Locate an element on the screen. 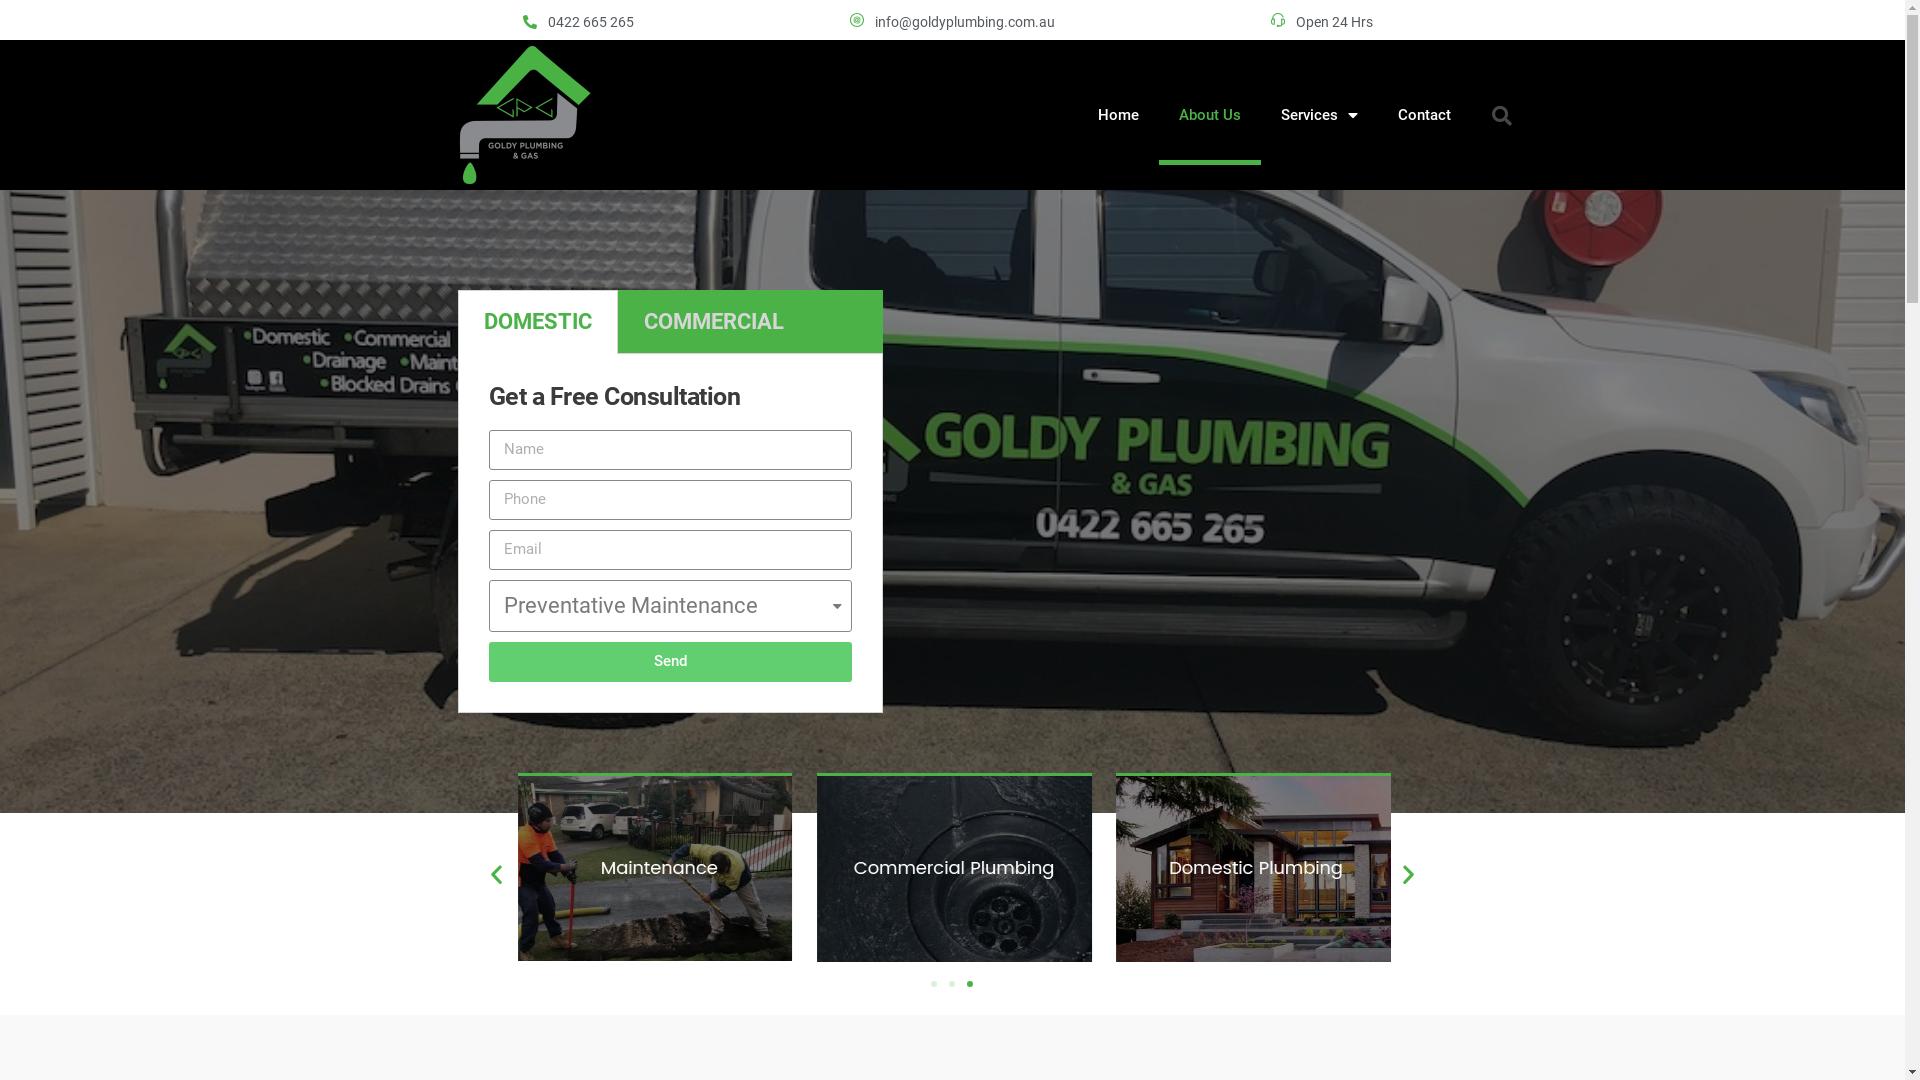 The width and height of the screenshot is (1920, 1080). Home is located at coordinates (1118, 115).